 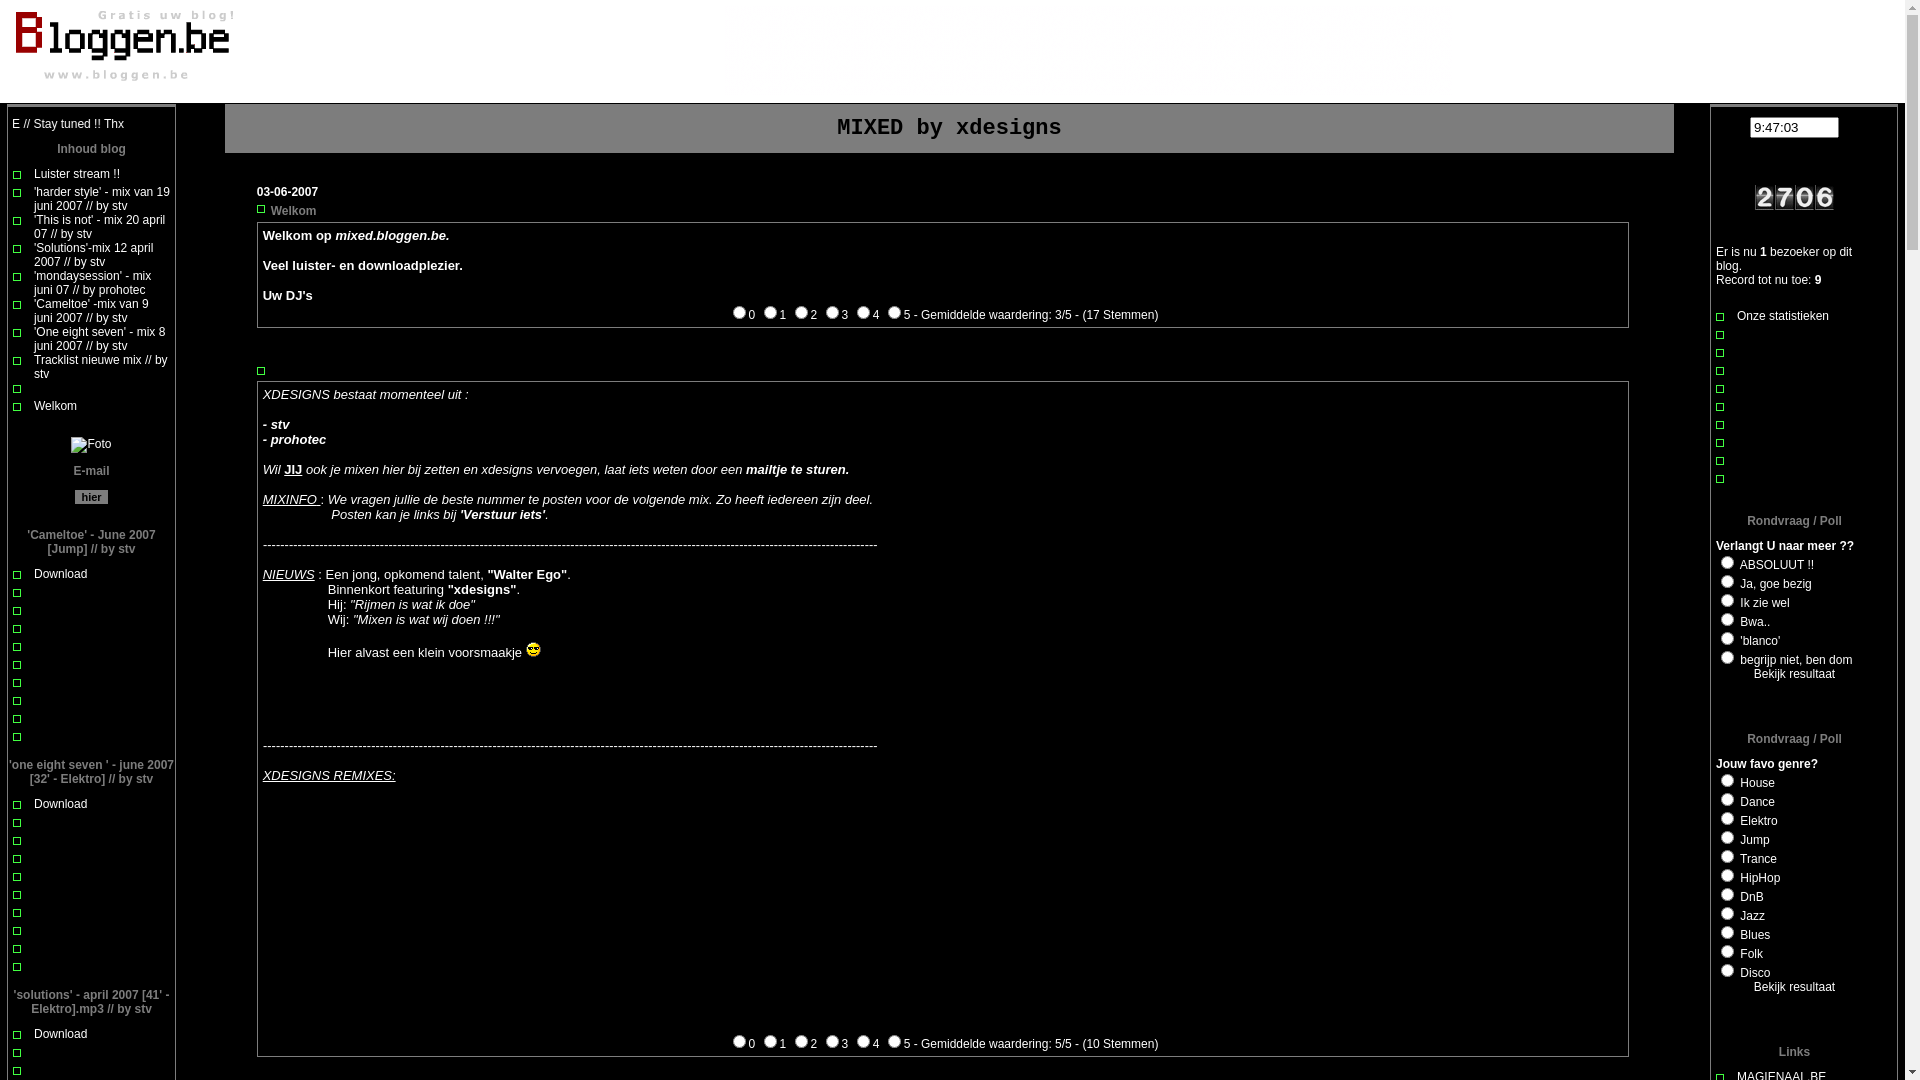 What do you see at coordinates (802, 312) in the screenshot?
I see `2` at bounding box center [802, 312].